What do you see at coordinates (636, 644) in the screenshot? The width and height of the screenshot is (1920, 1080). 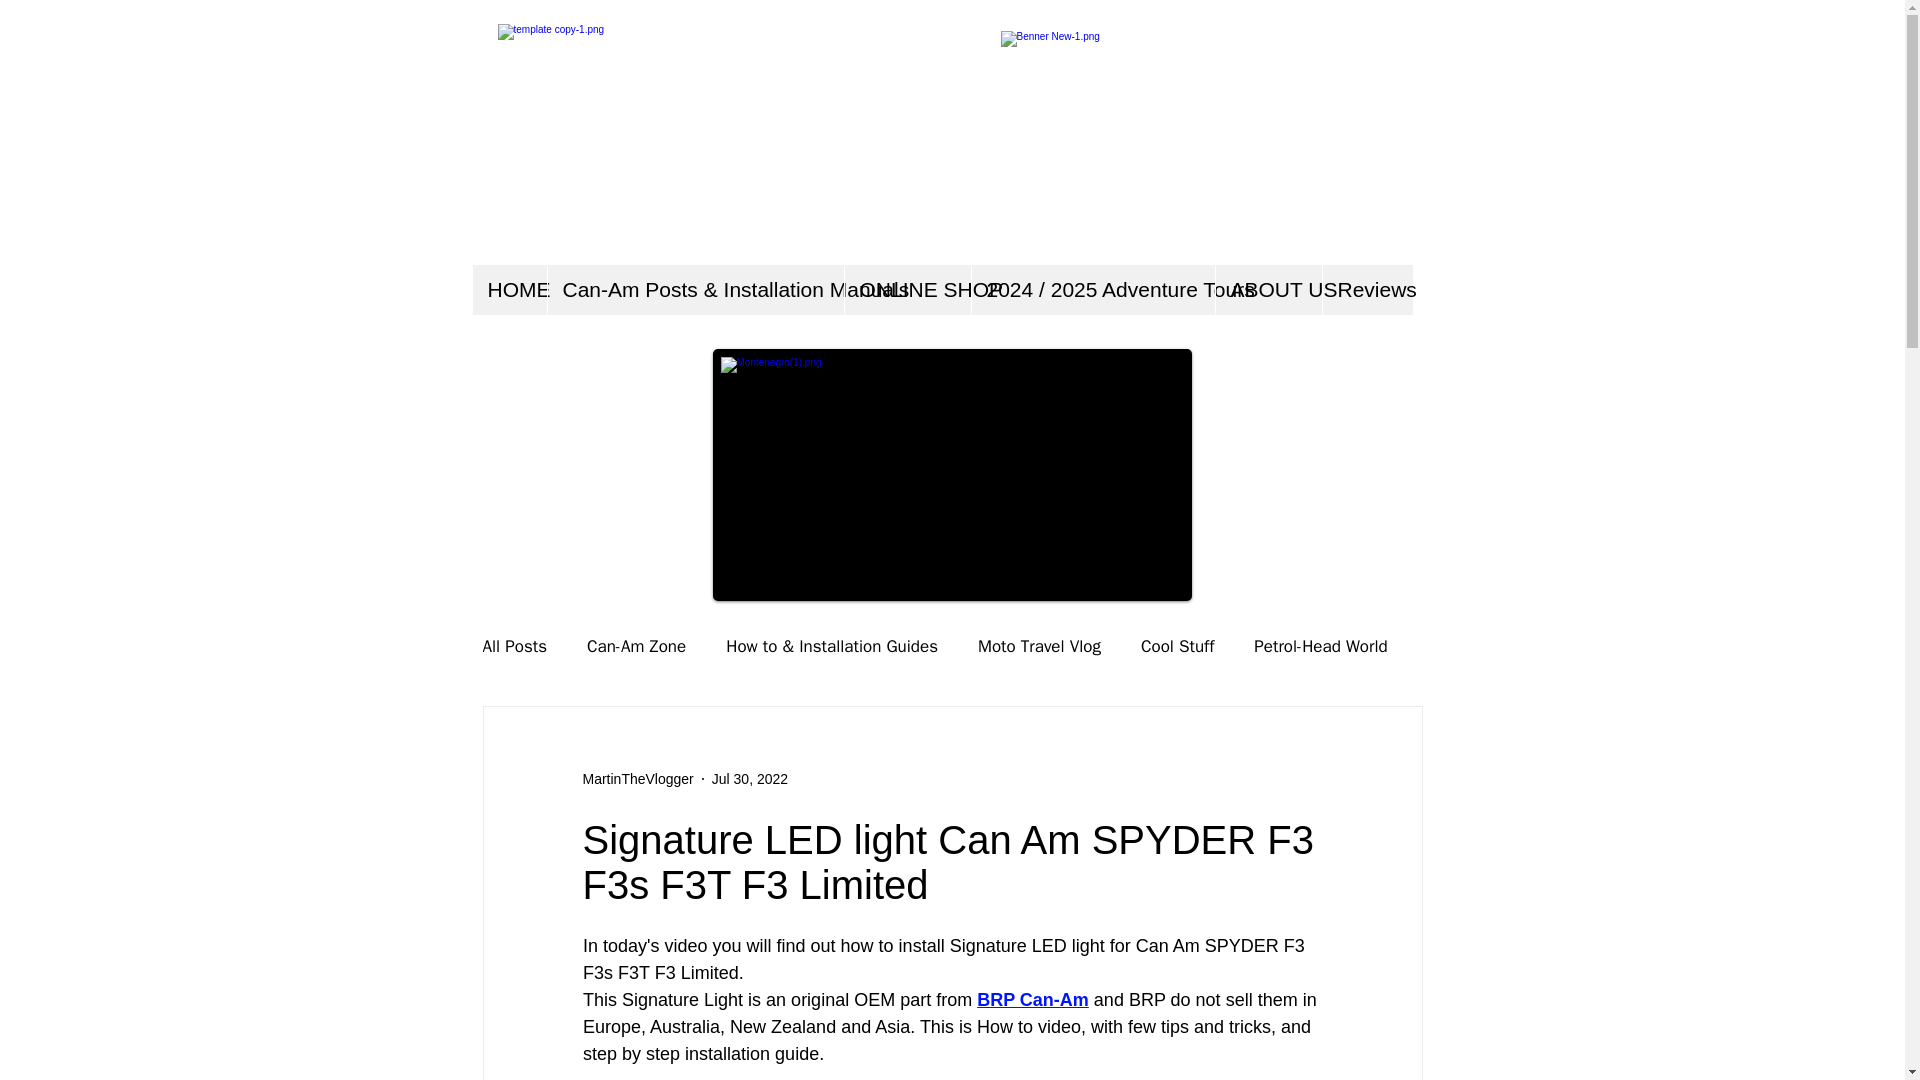 I see `Can-Am Zone` at bounding box center [636, 644].